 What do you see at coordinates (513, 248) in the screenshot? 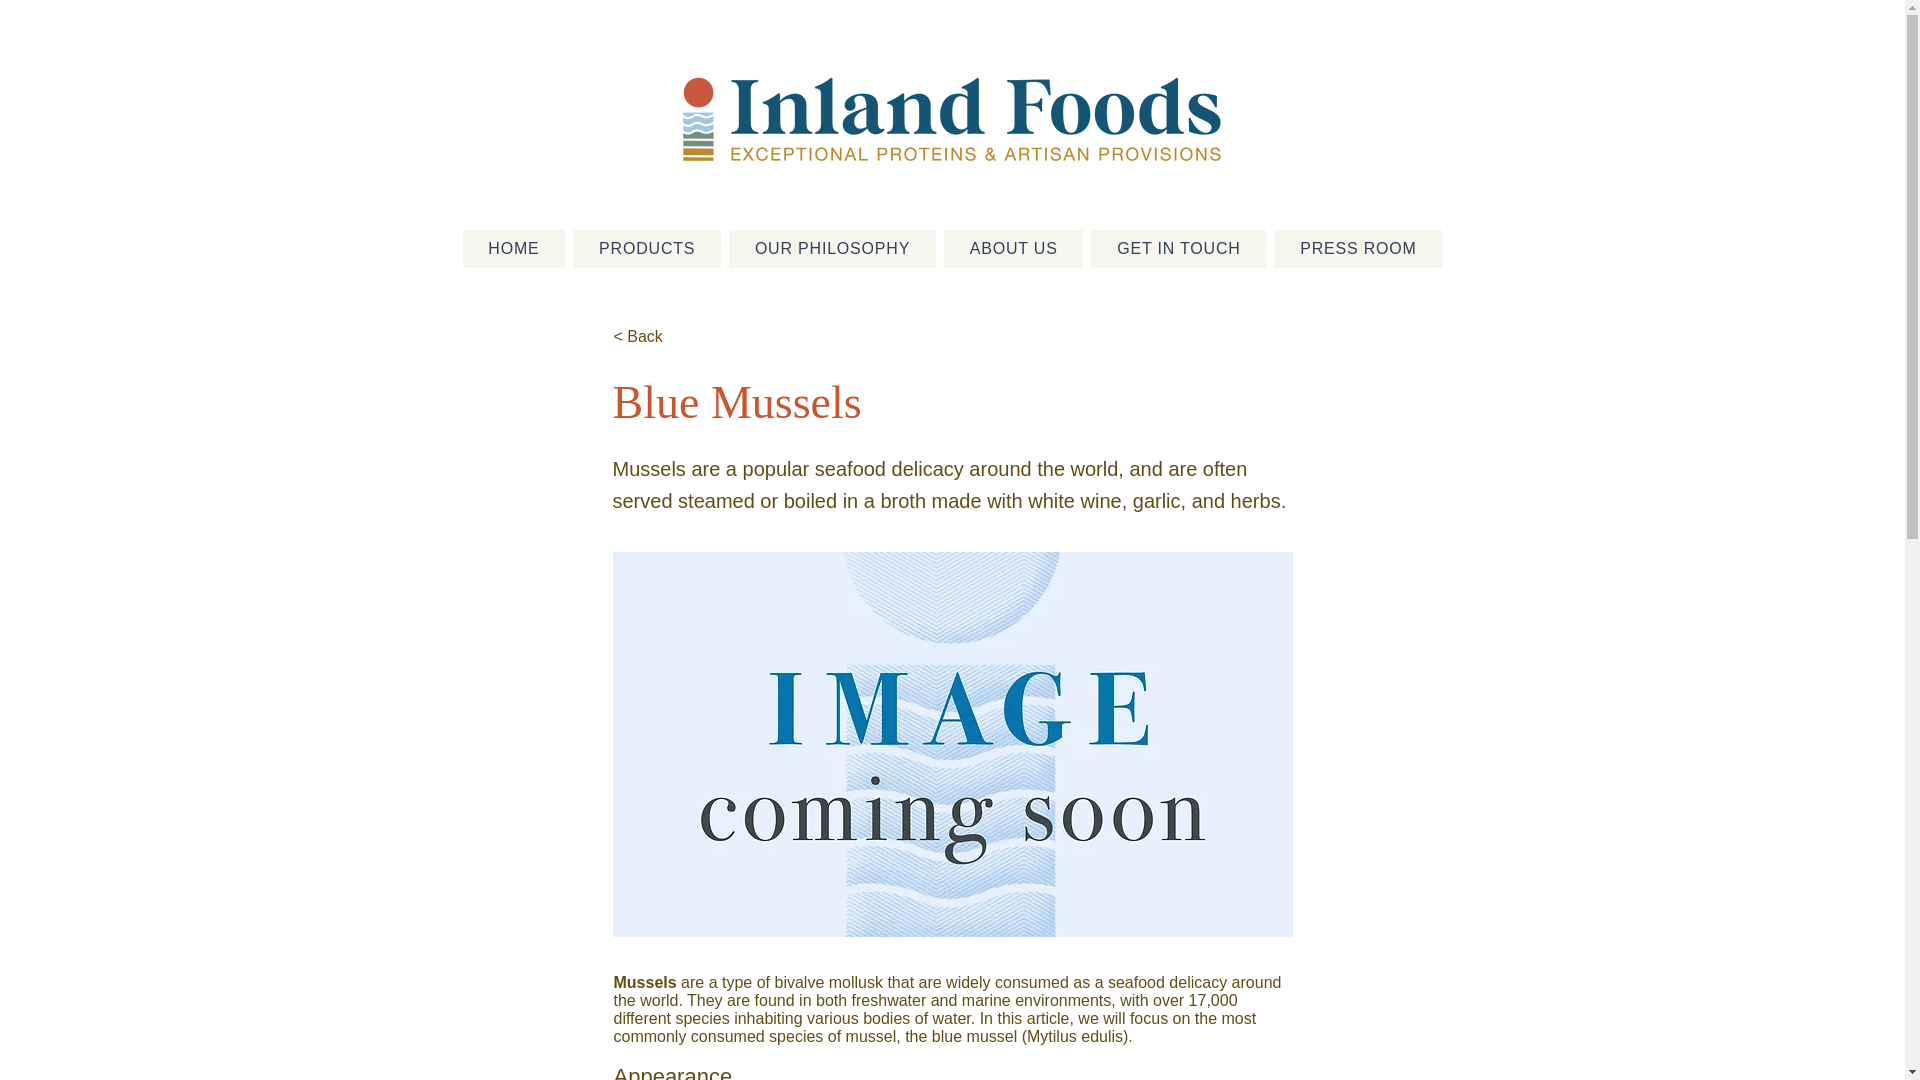
I see `HOME` at bounding box center [513, 248].